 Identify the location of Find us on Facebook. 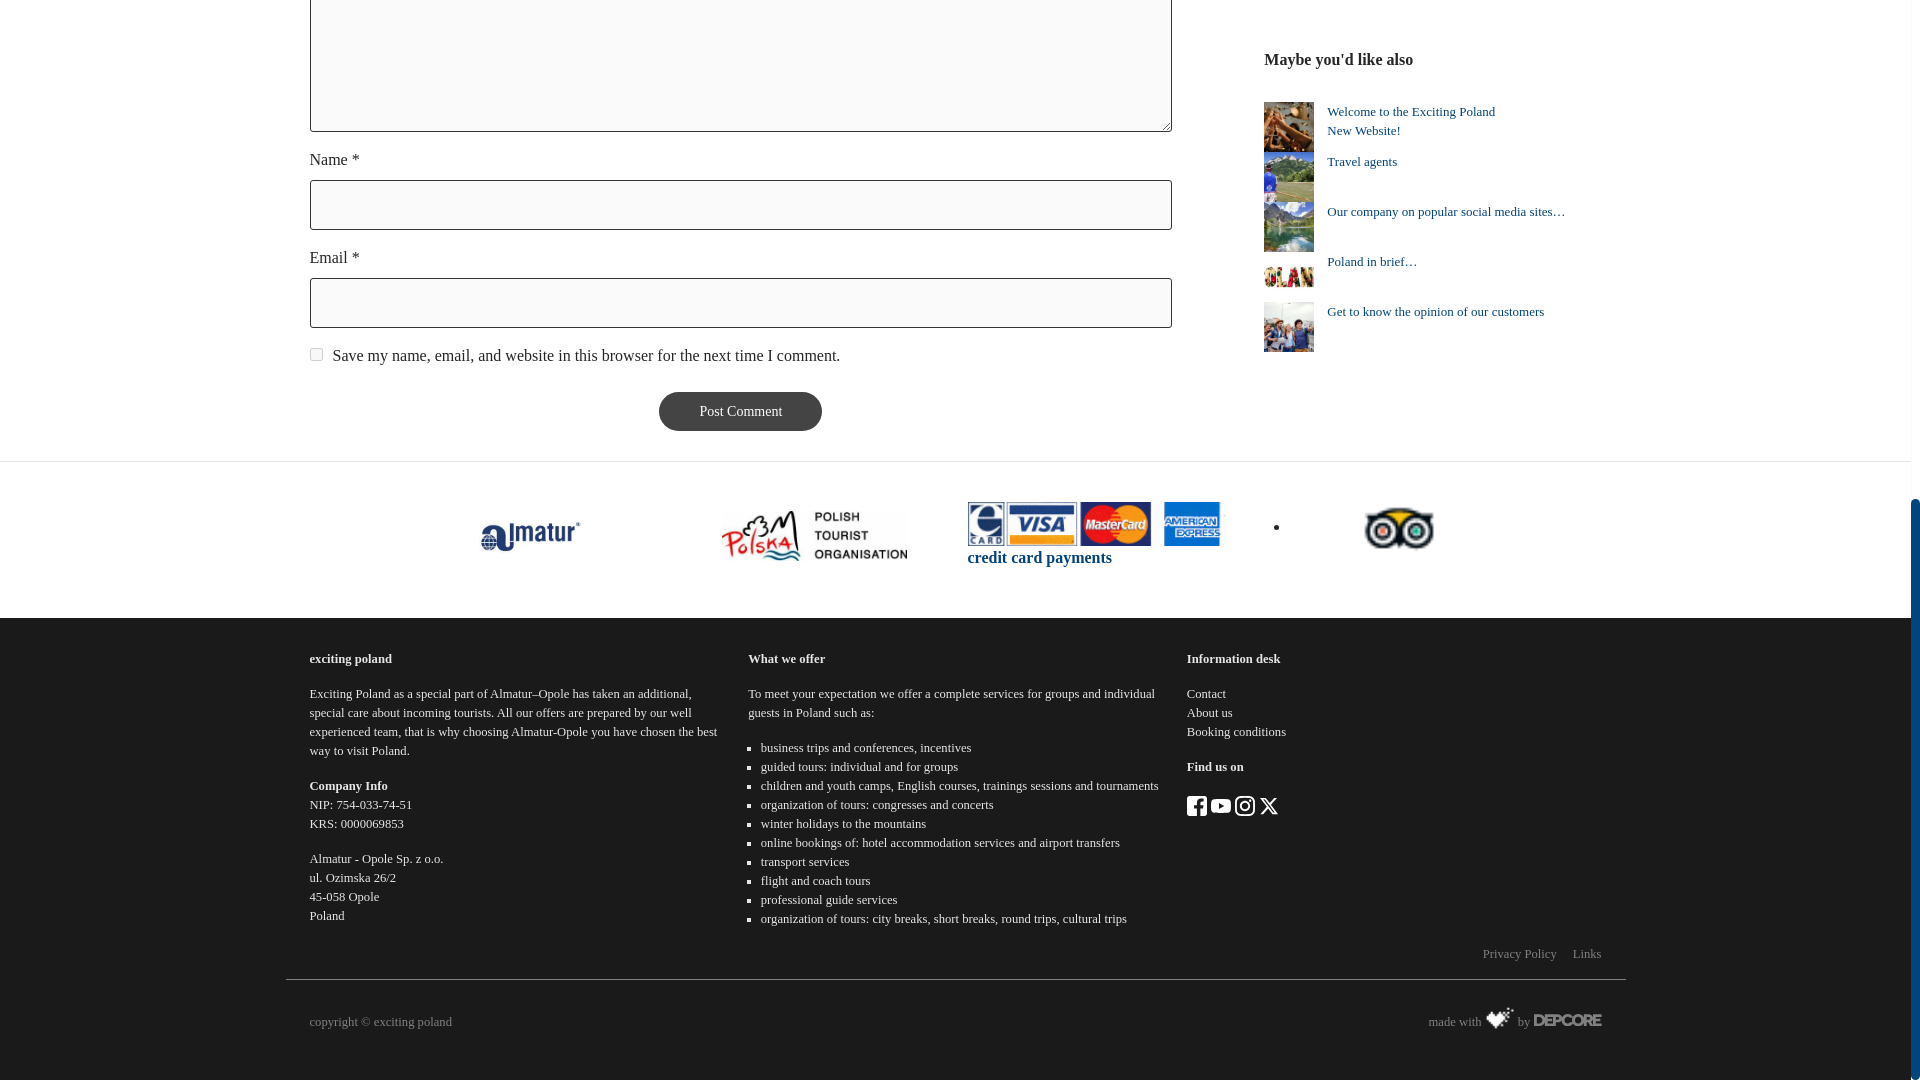
(1196, 804).